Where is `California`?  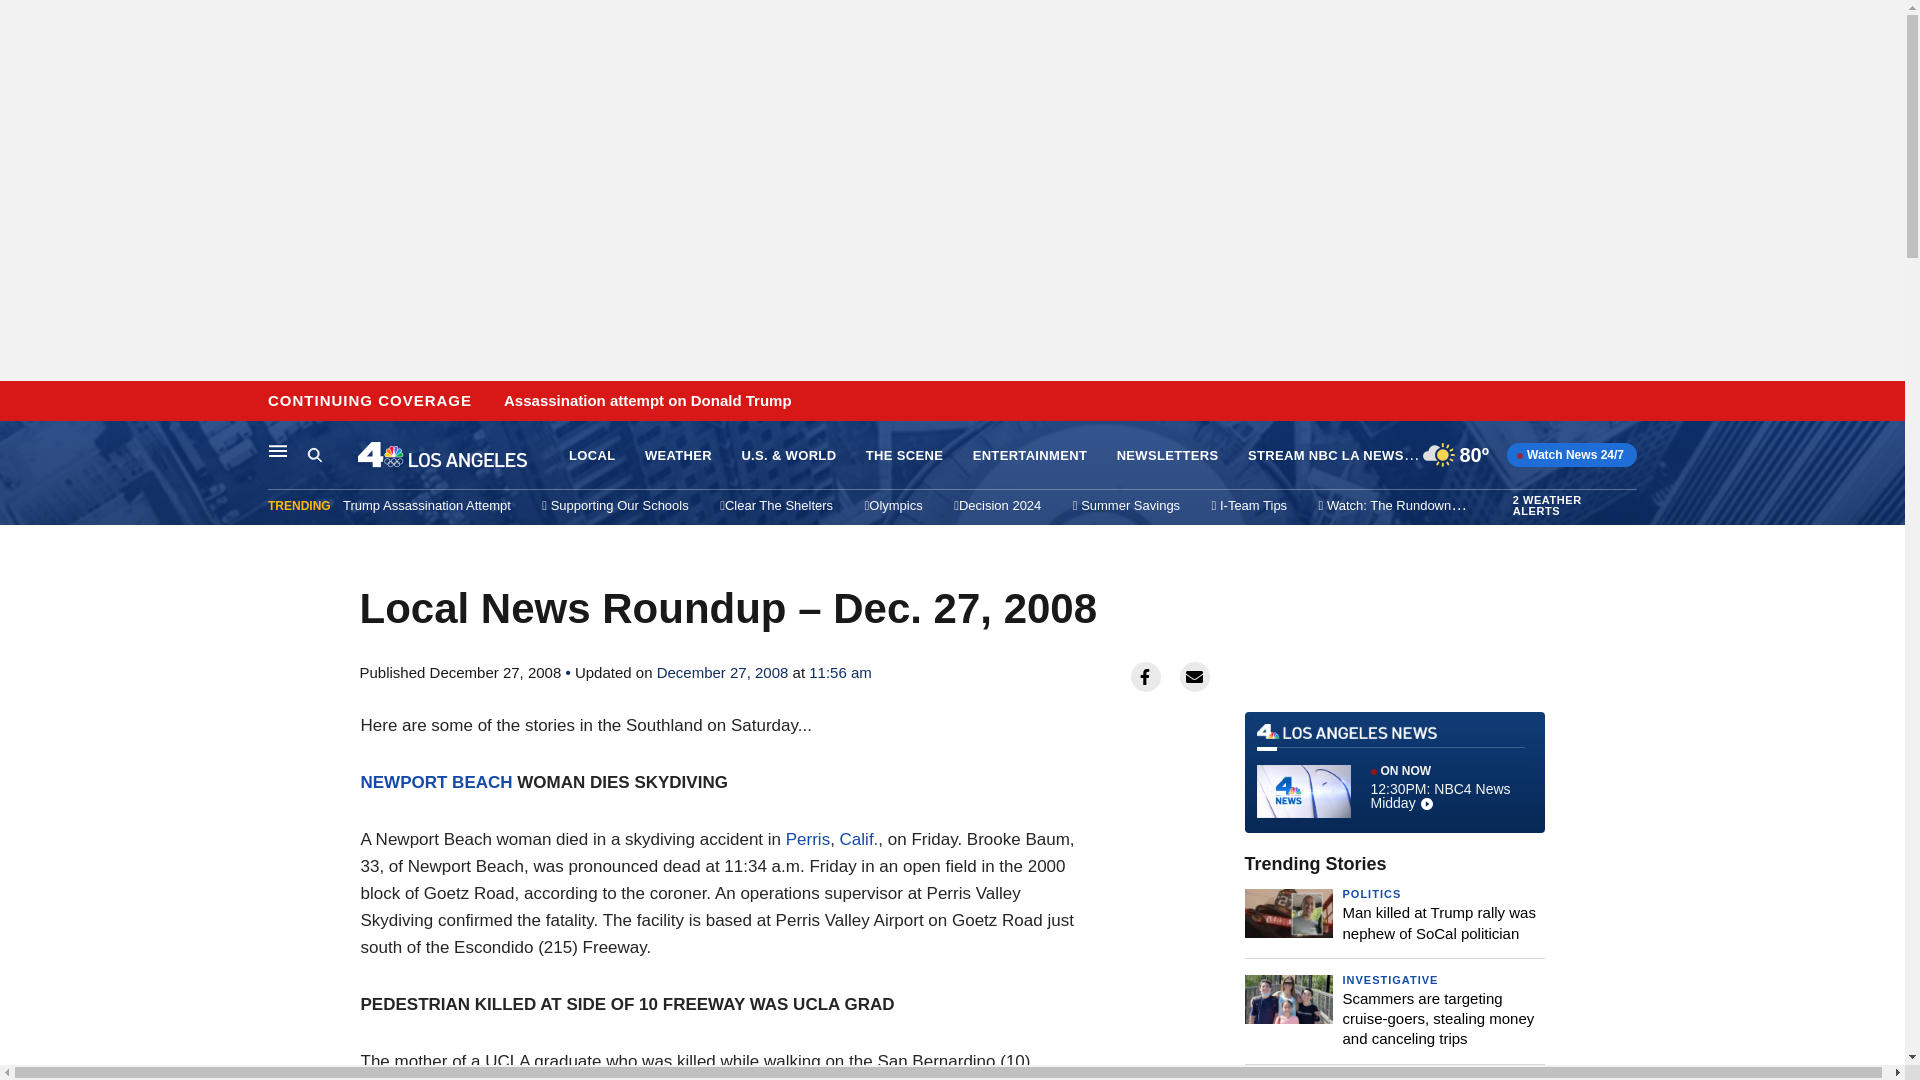 California is located at coordinates (860, 839).